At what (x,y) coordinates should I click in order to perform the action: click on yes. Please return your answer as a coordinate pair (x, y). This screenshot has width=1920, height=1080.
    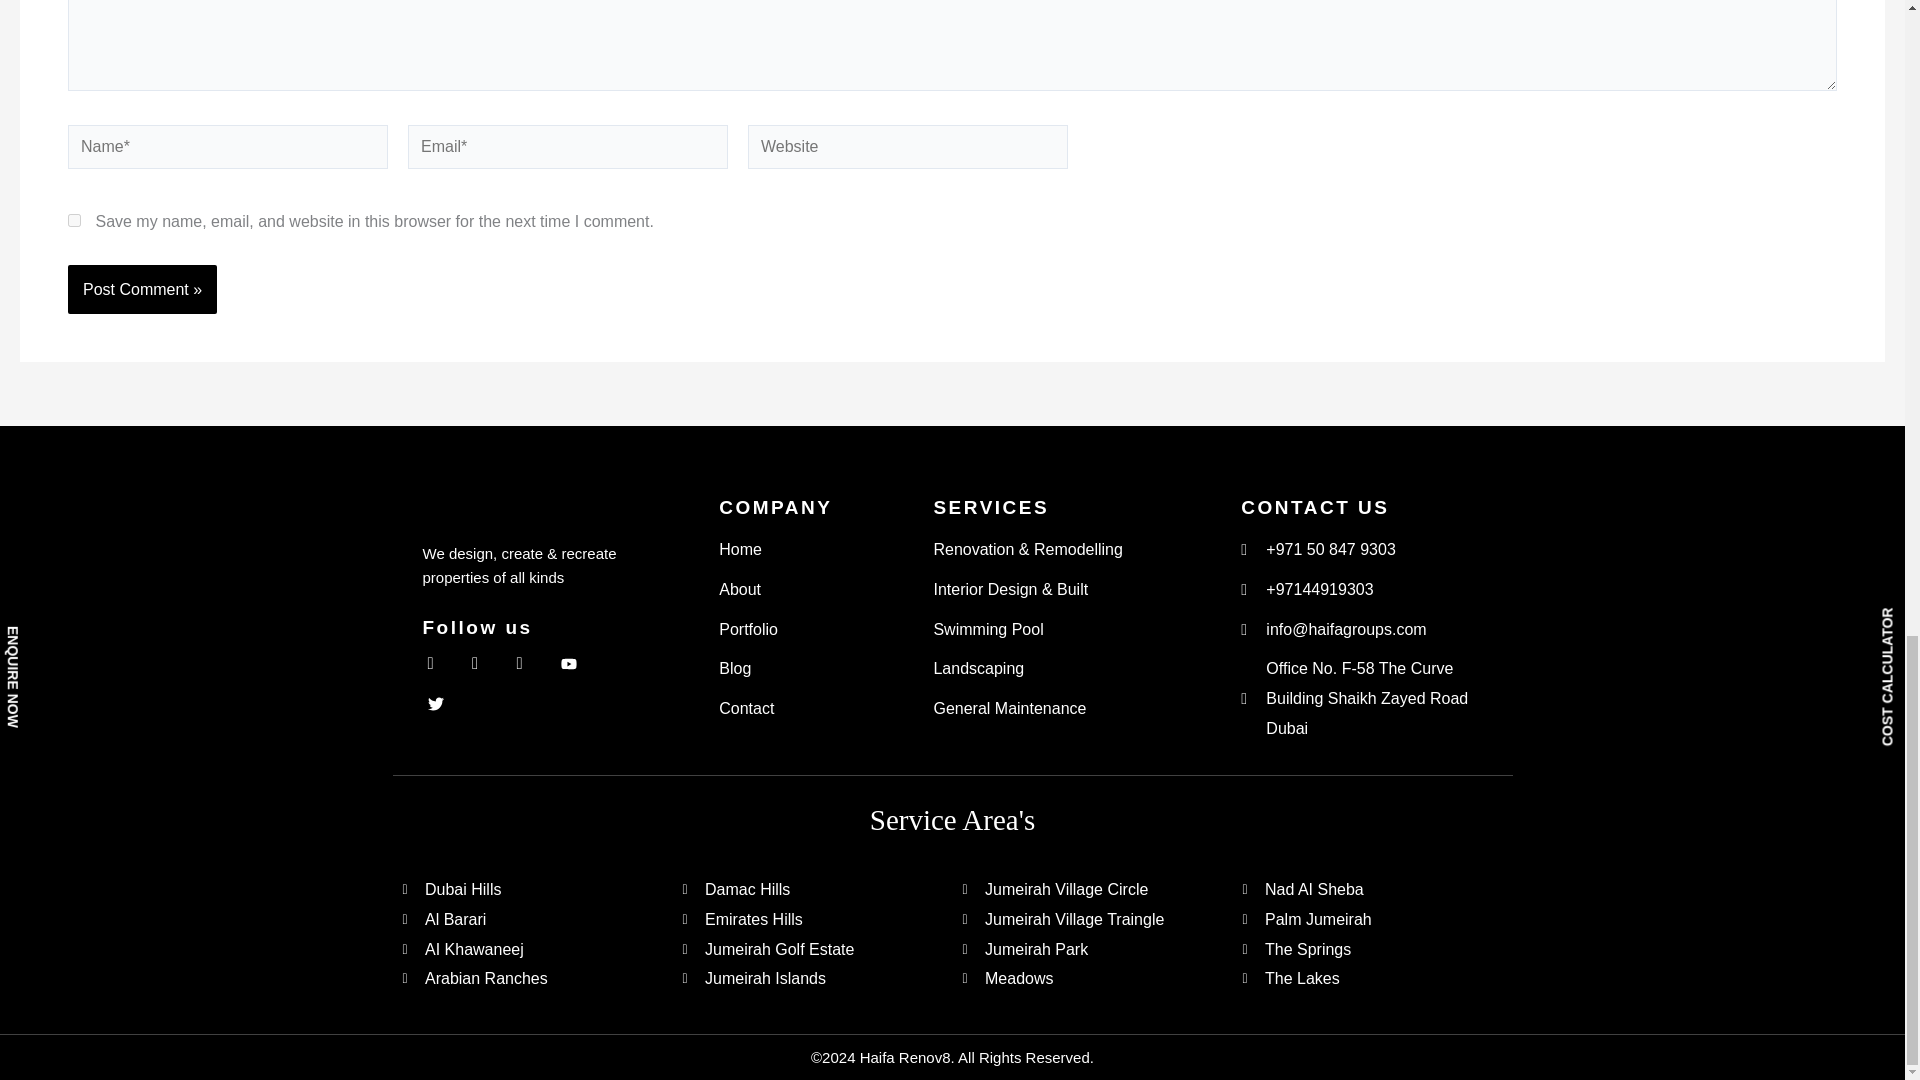
    Looking at the image, I should click on (74, 220).